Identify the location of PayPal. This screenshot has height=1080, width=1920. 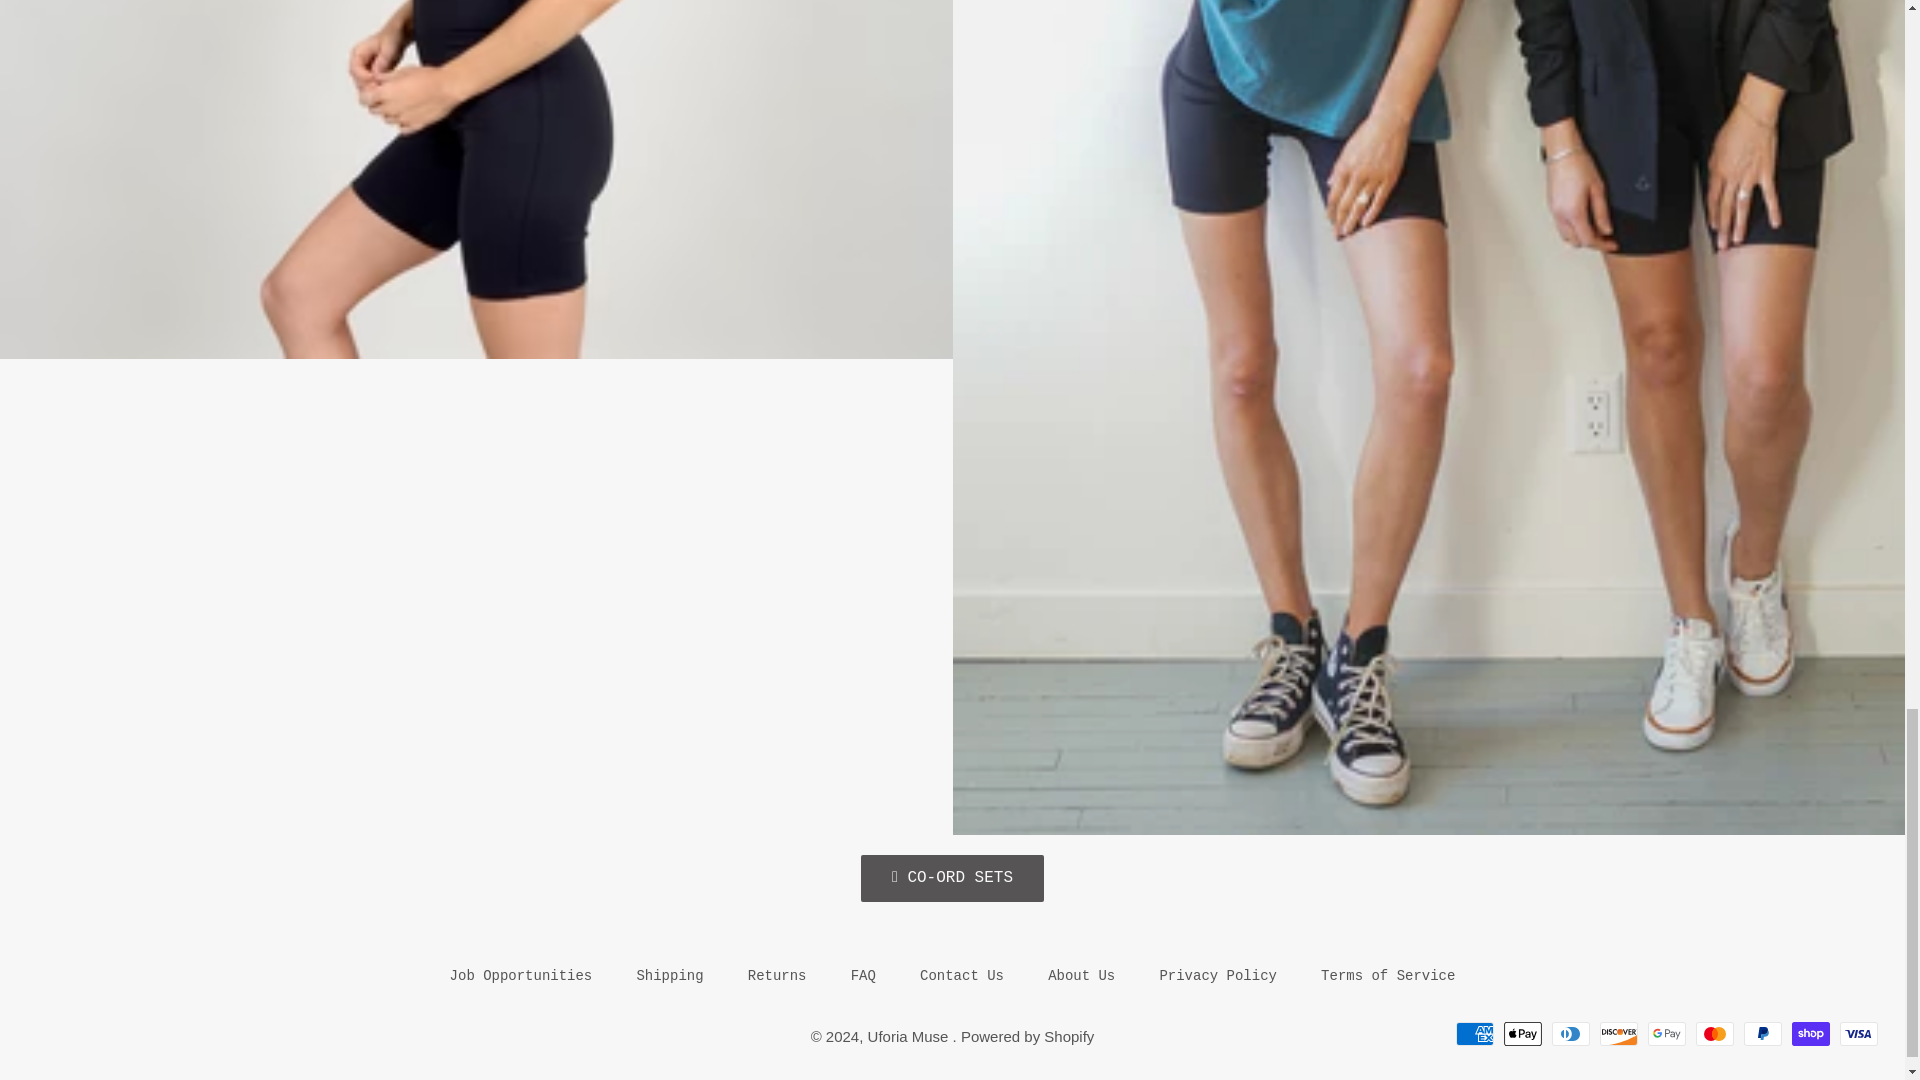
(1762, 1034).